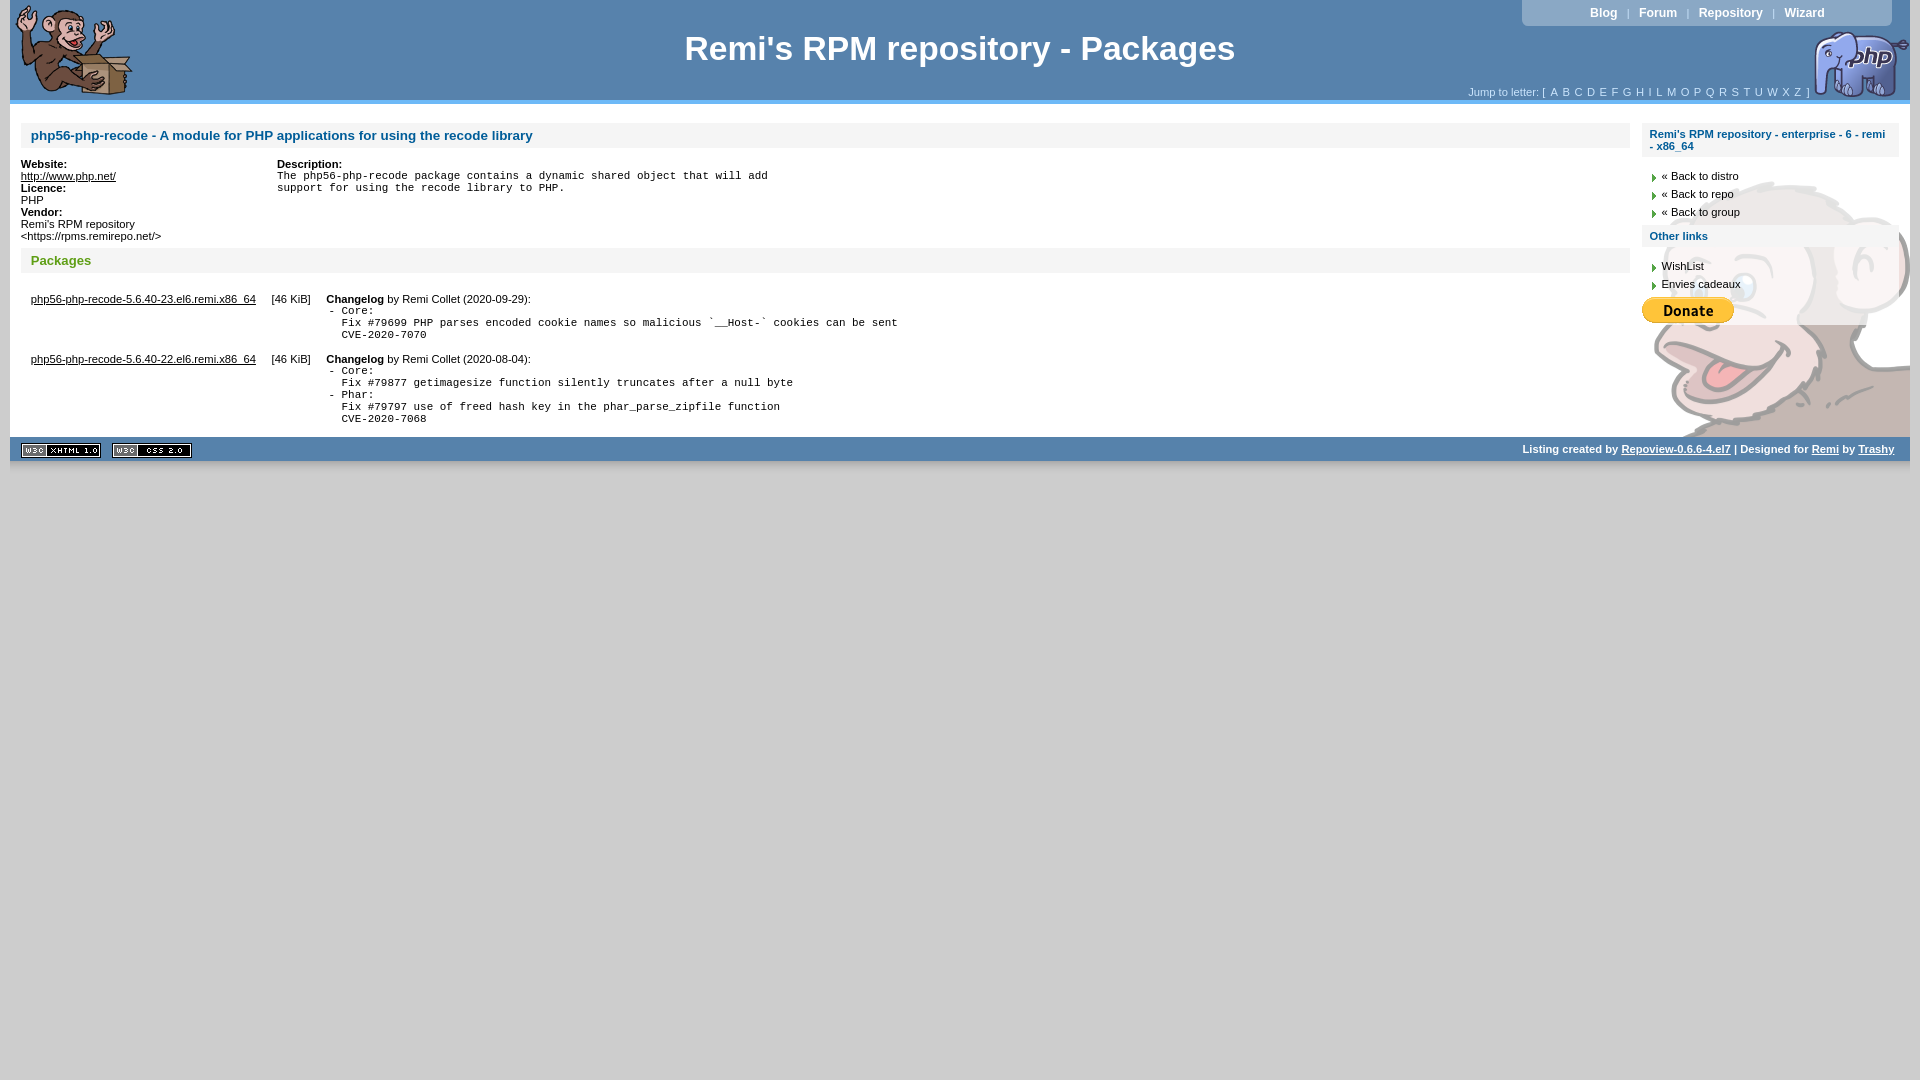  What do you see at coordinates (1804, 13) in the screenshot?
I see `Wizard` at bounding box center [1804, 13].